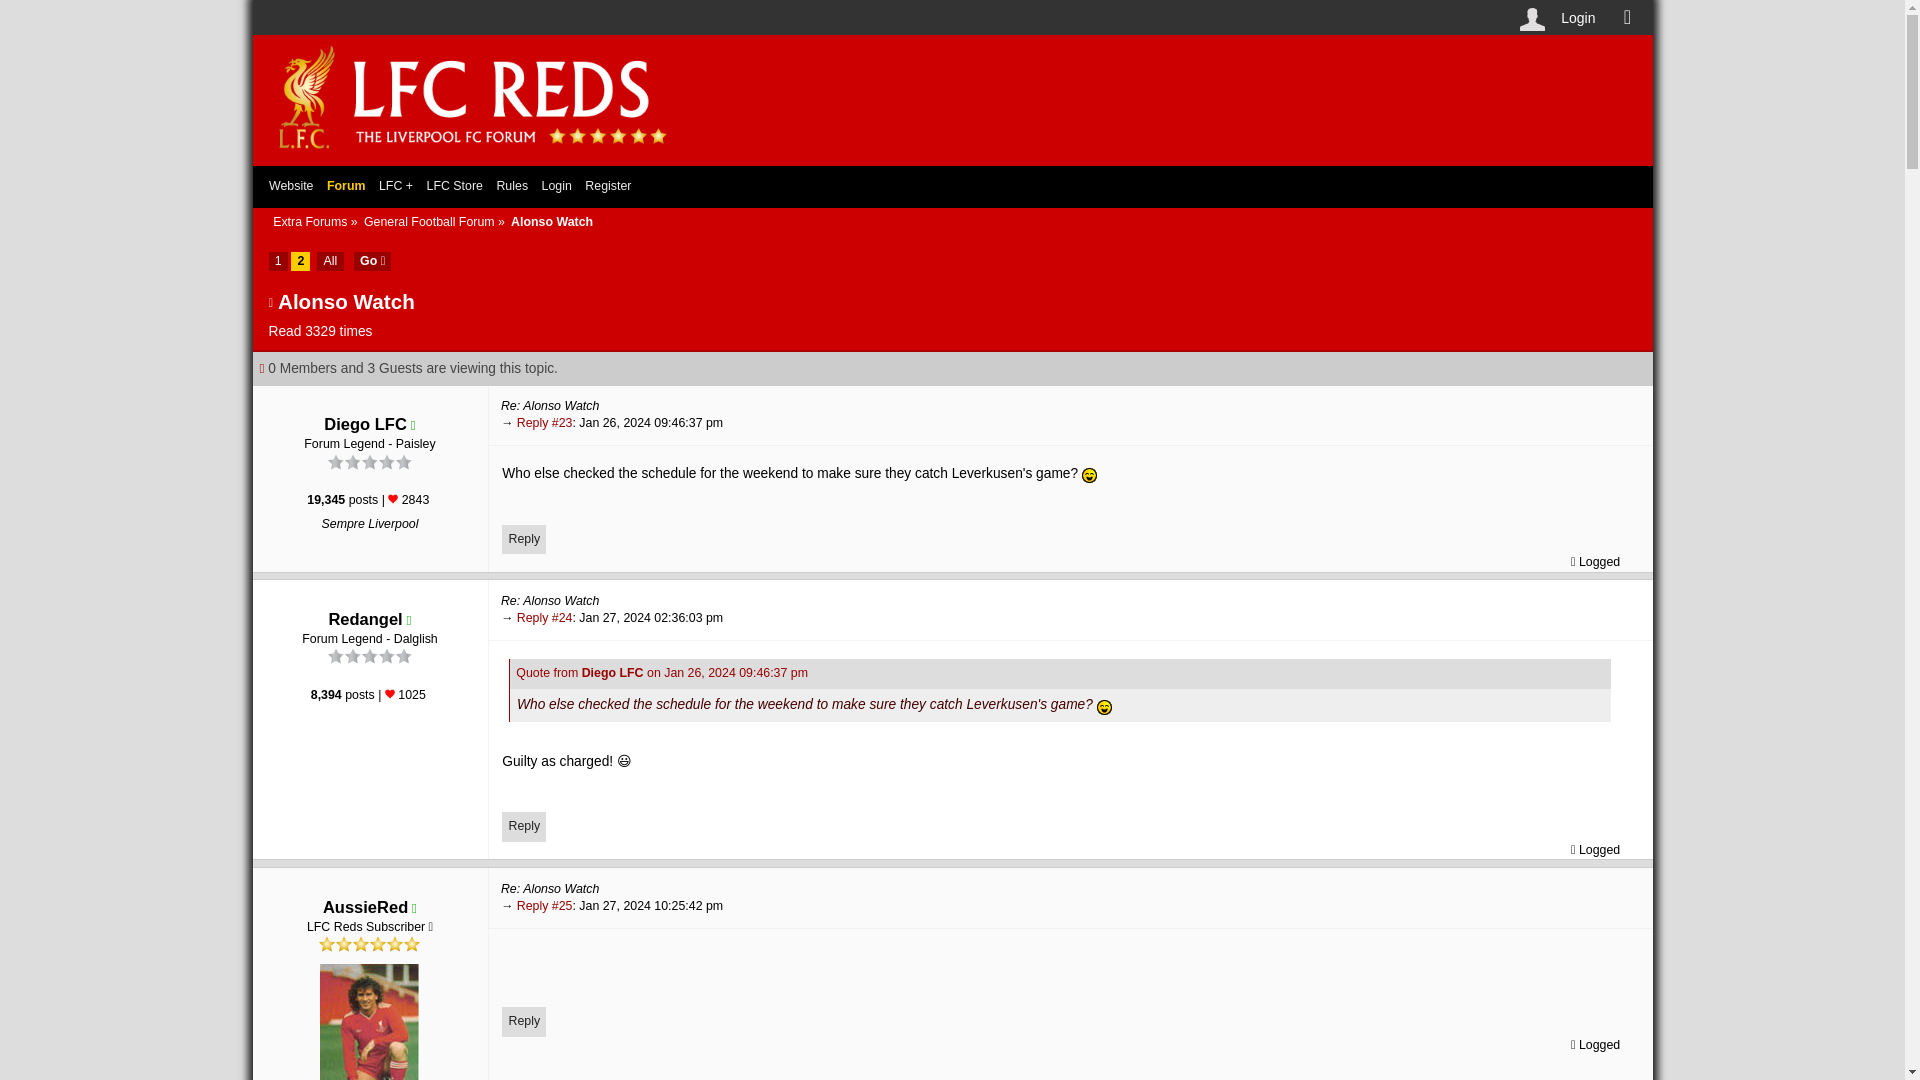 This screenshot has height=1080, width=1920. I want to click on Post Rating, so click(392, 498).